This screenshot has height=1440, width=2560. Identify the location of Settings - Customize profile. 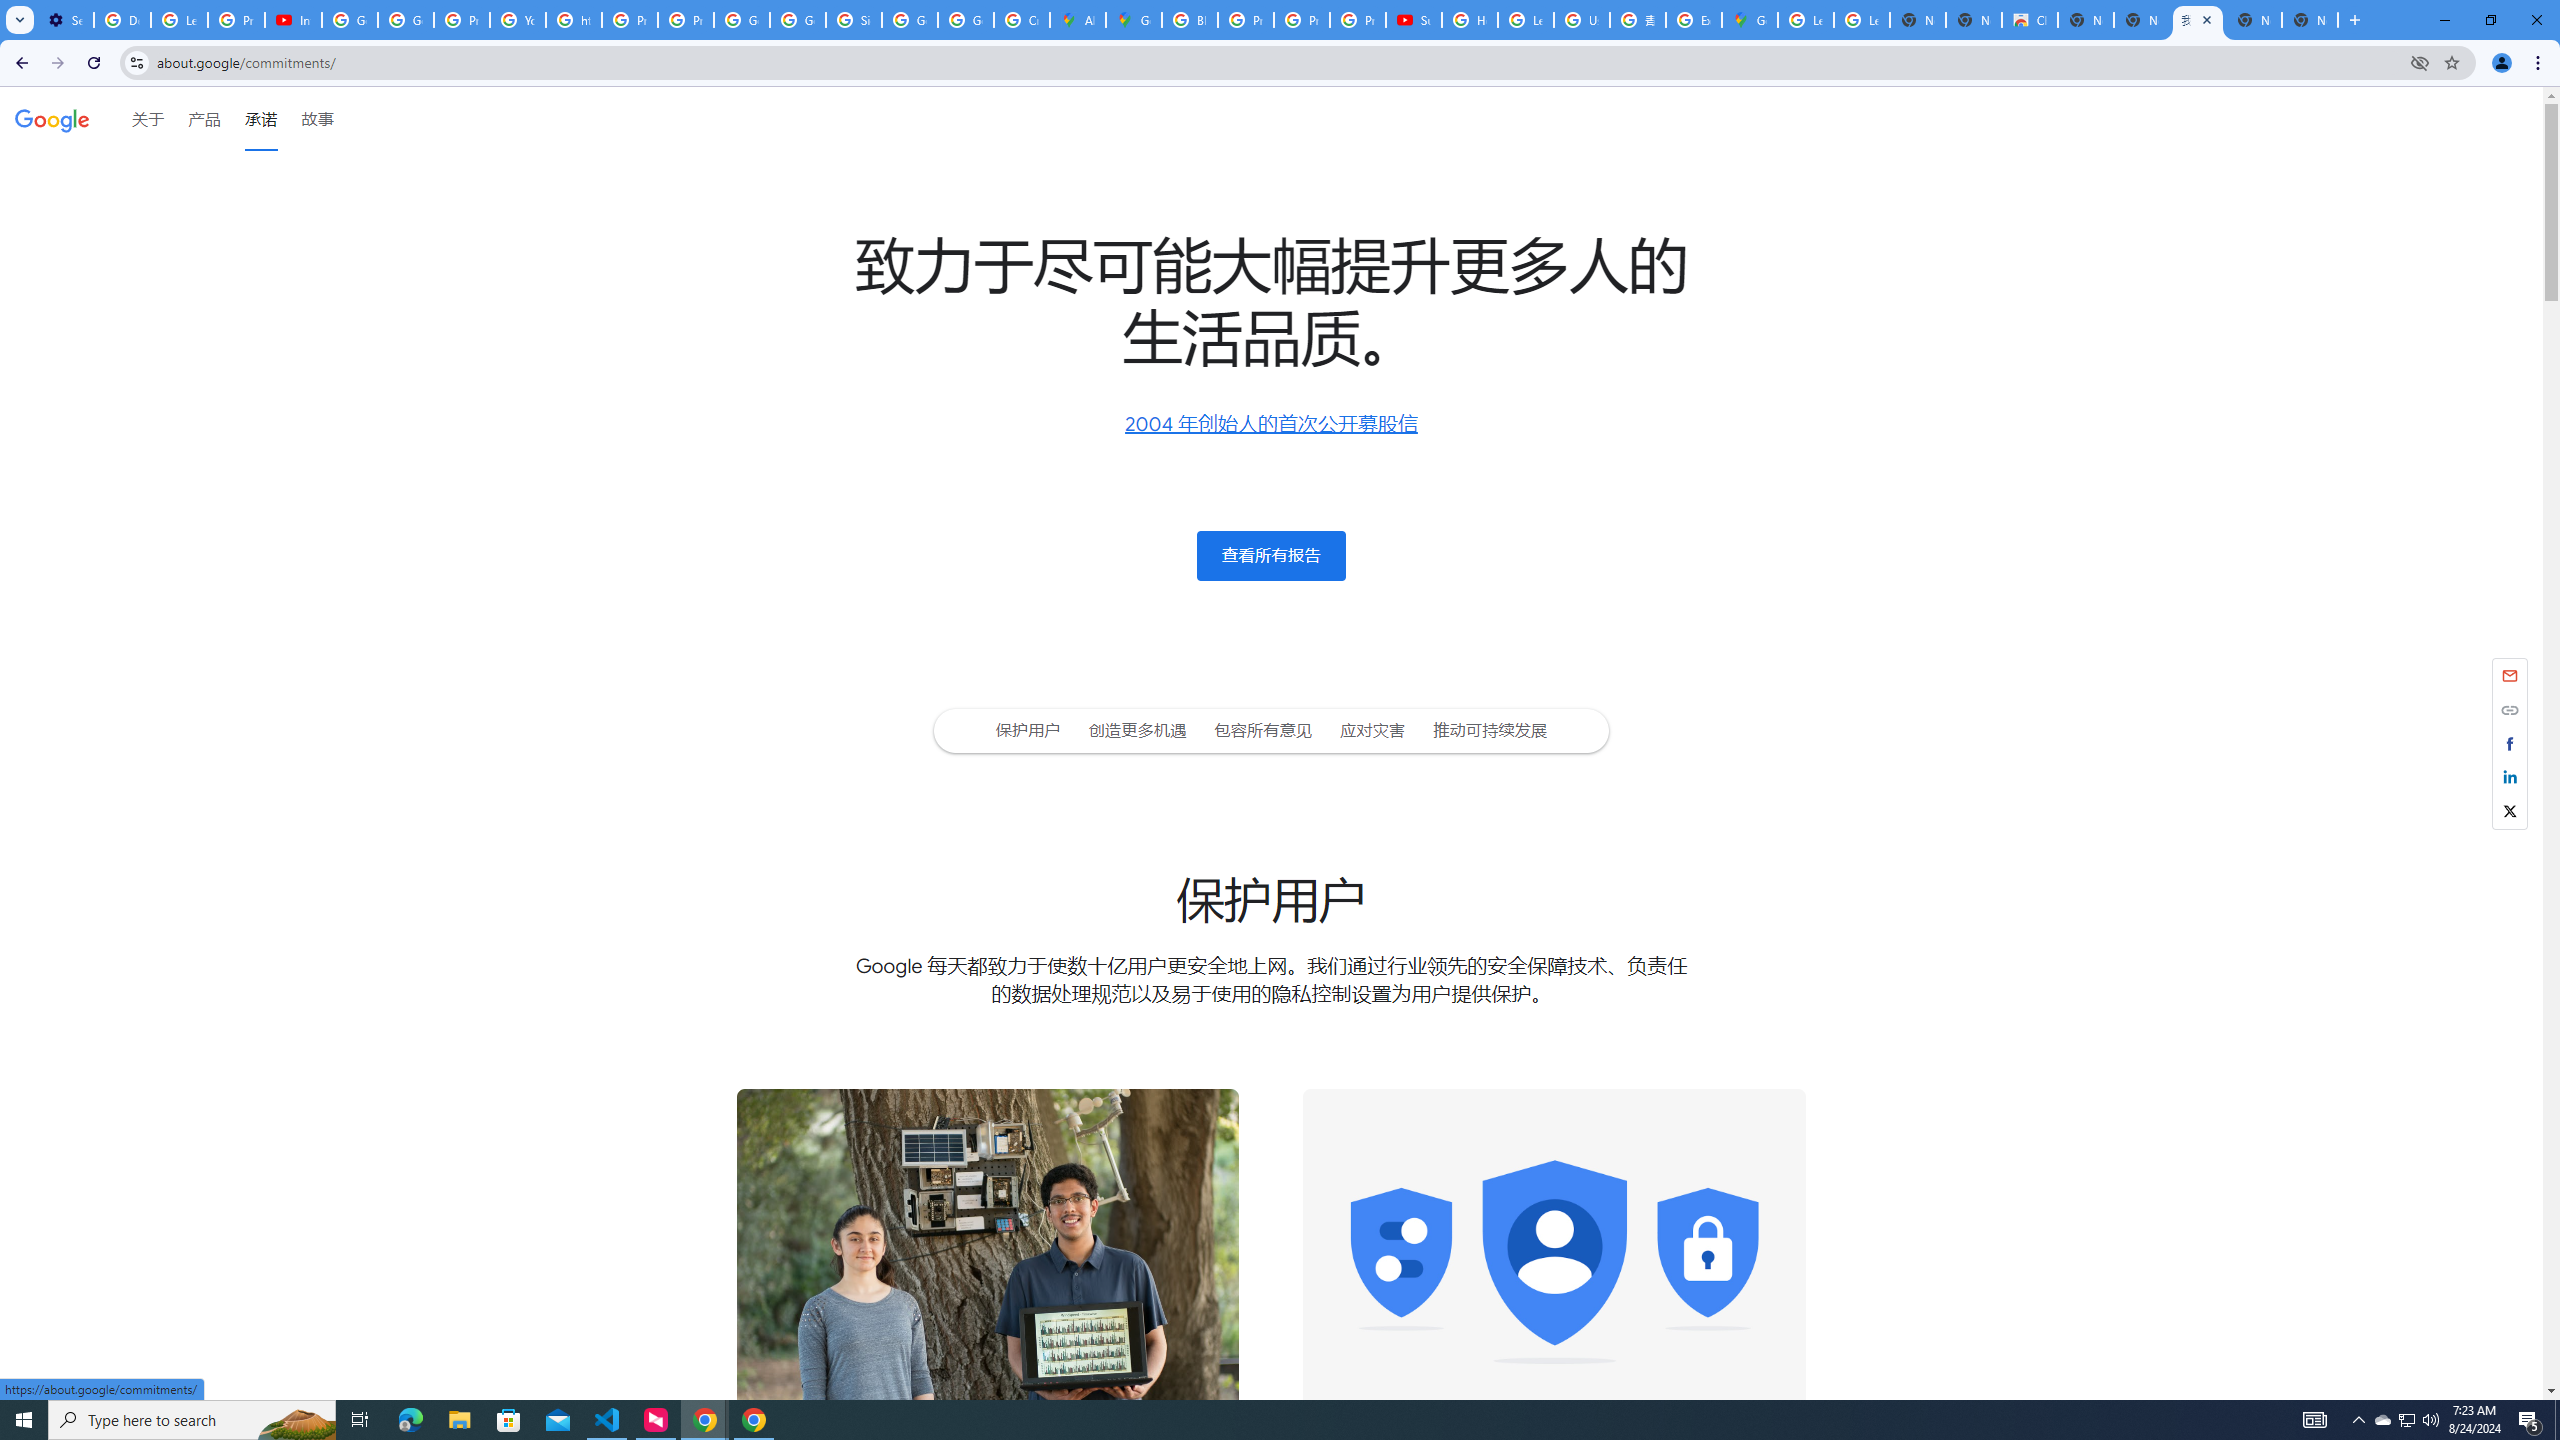
(65, 20).